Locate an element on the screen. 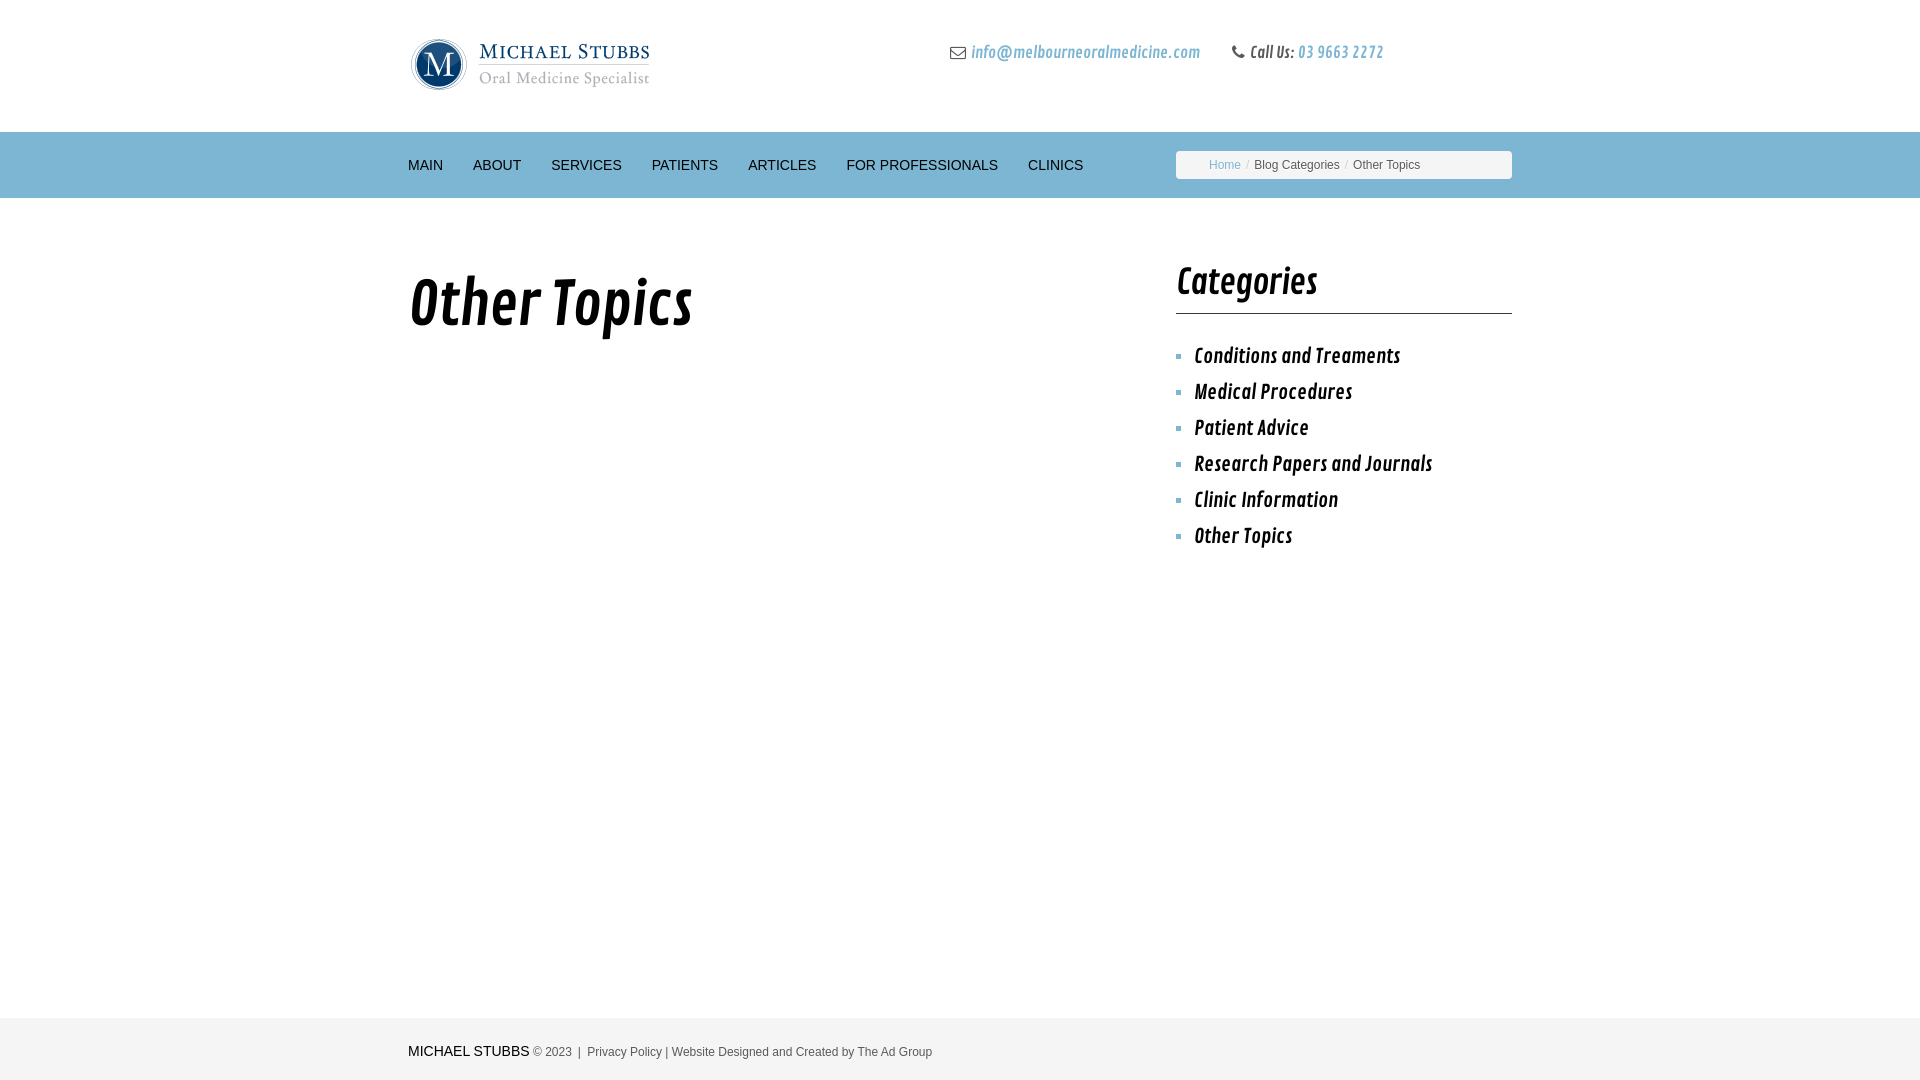  CLINICS is located at coordinates (1056, 165).